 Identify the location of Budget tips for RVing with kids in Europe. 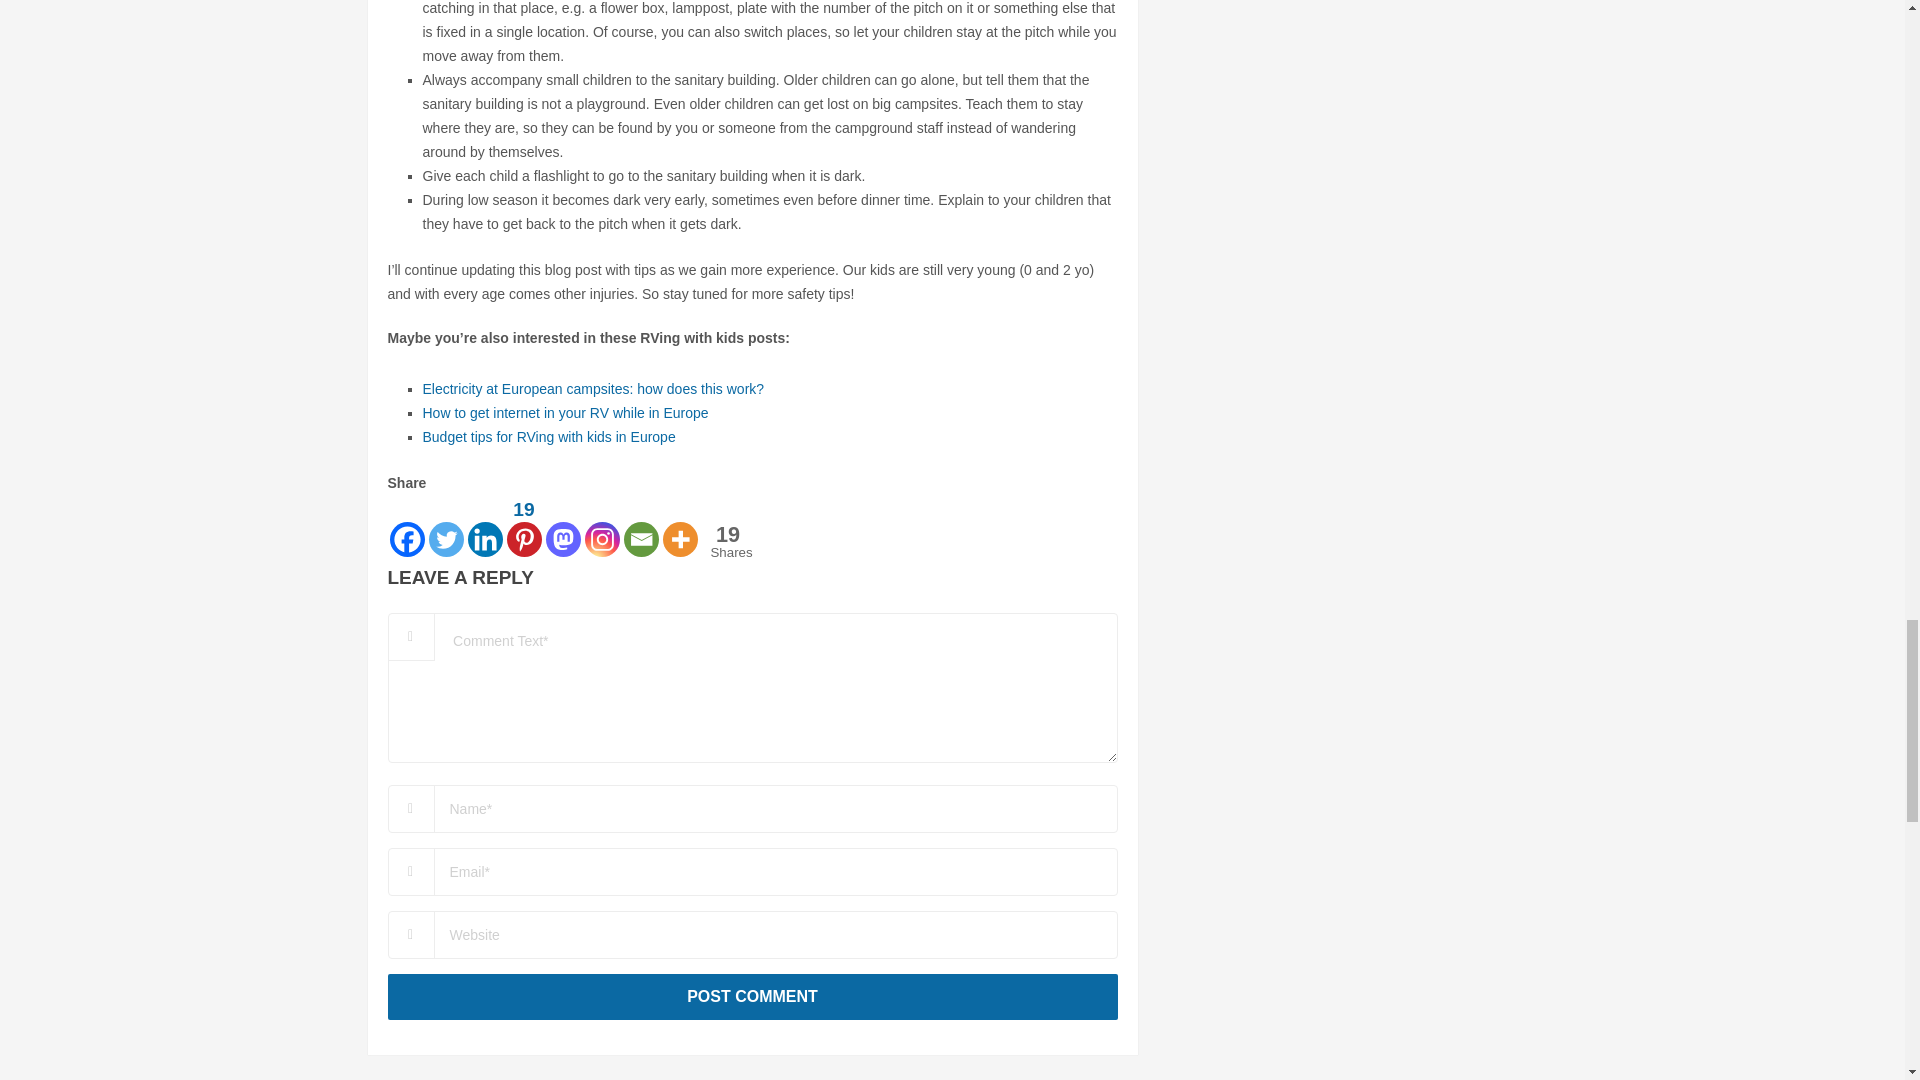
(548, 436).